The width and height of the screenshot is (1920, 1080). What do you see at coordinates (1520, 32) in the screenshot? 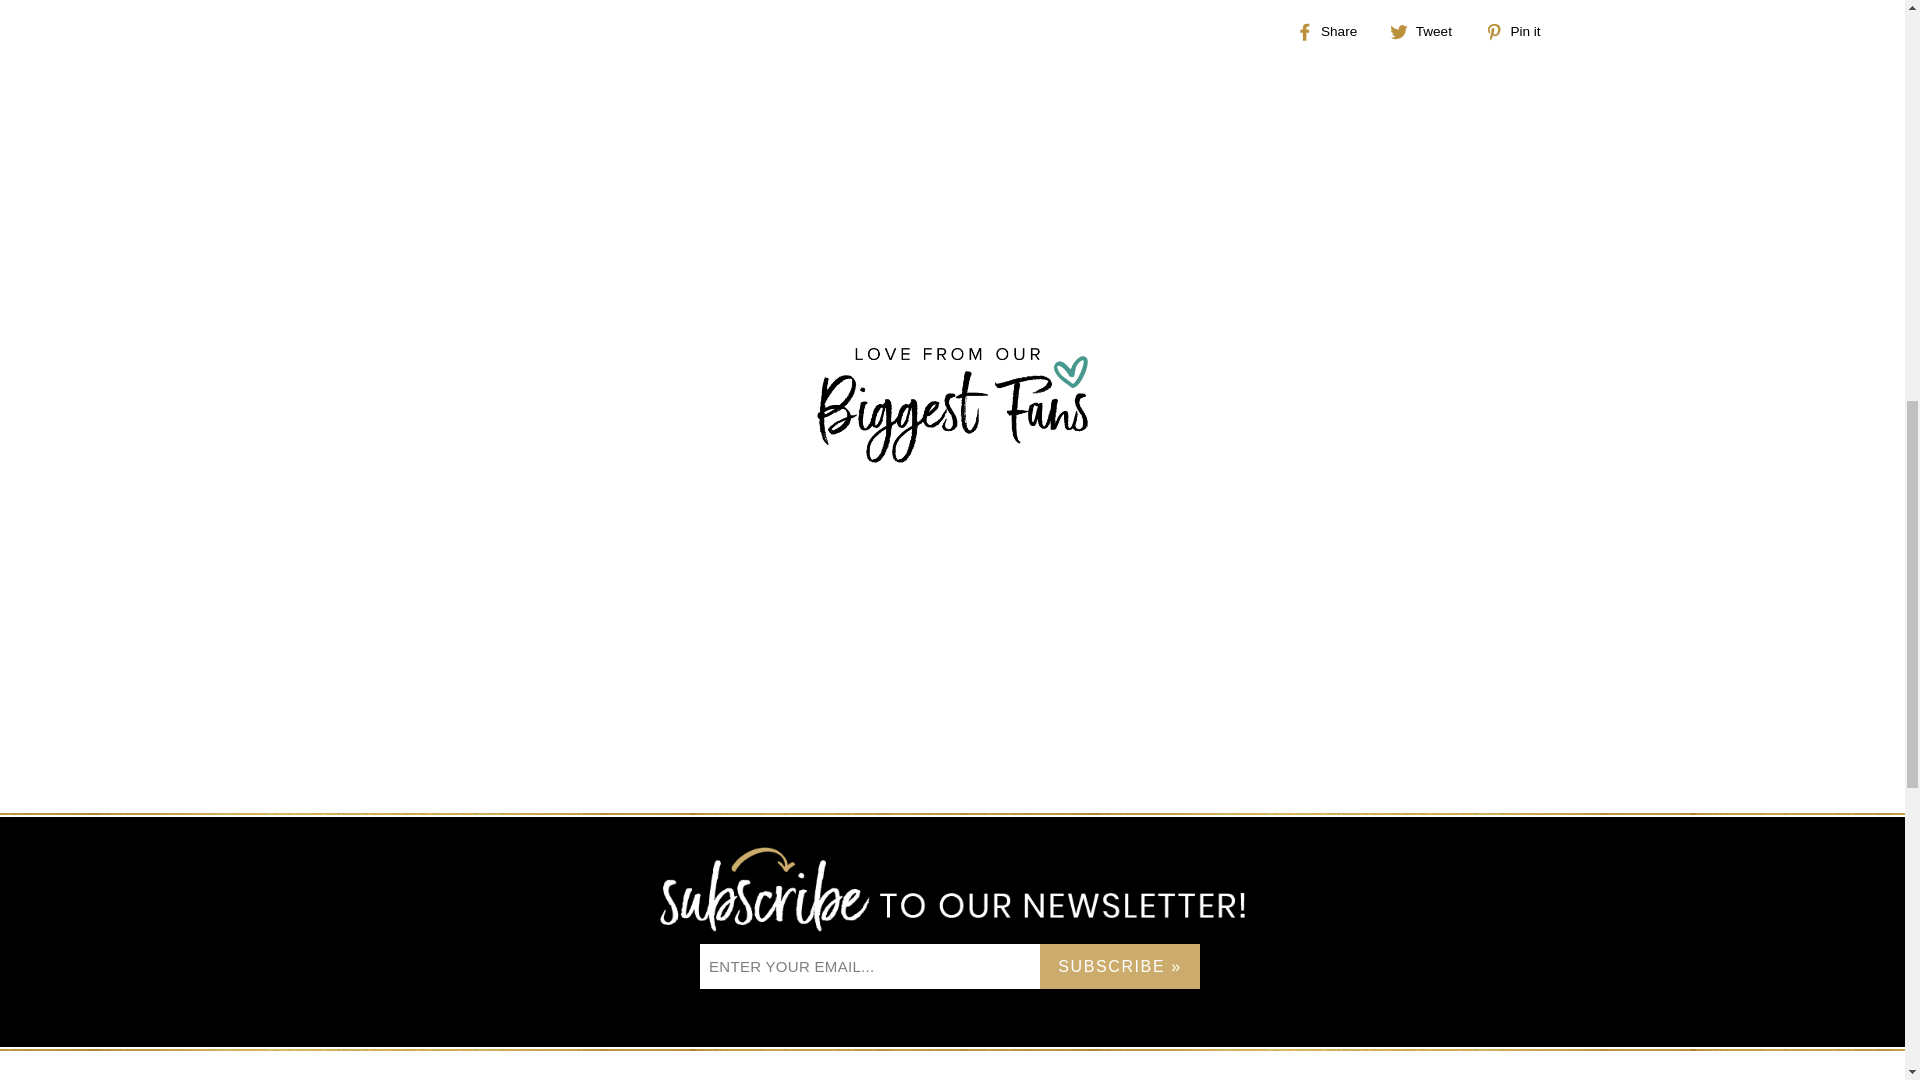
I see `Pin on Pinterest` at bounding box center [1520, 32].